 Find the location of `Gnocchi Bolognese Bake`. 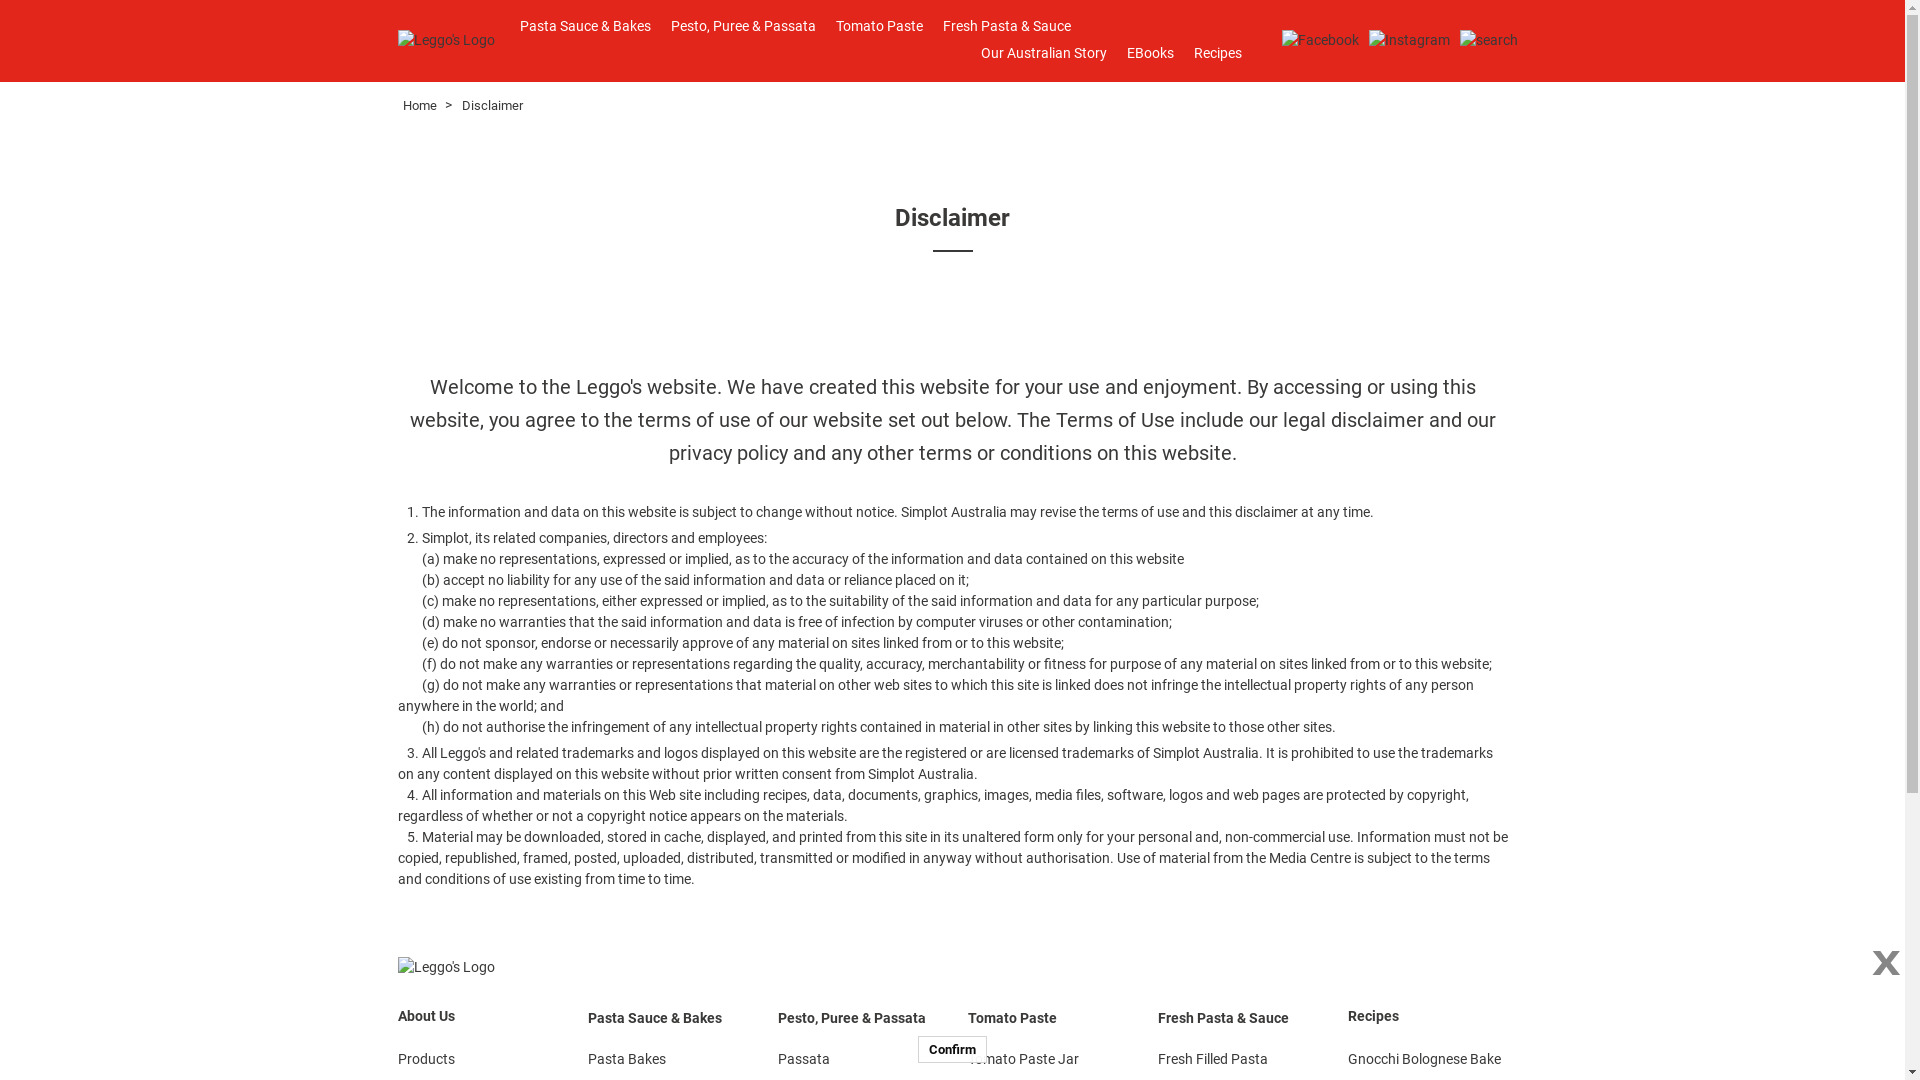

Gnocchi Bolognese Bake is located at coordinates (1424, 1059).